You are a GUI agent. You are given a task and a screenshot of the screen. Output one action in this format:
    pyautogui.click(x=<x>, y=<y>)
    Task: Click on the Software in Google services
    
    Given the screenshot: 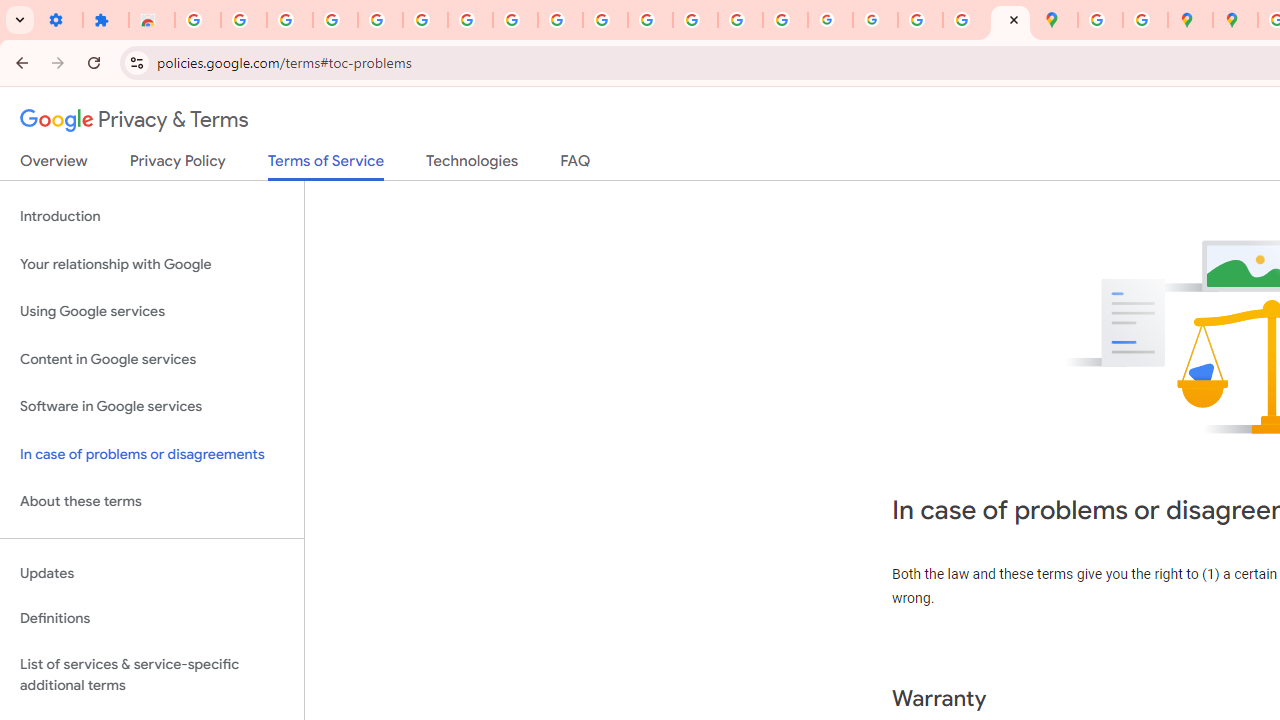 What is the action you would take?
    pyautogui.click(x=152, y=407)
    